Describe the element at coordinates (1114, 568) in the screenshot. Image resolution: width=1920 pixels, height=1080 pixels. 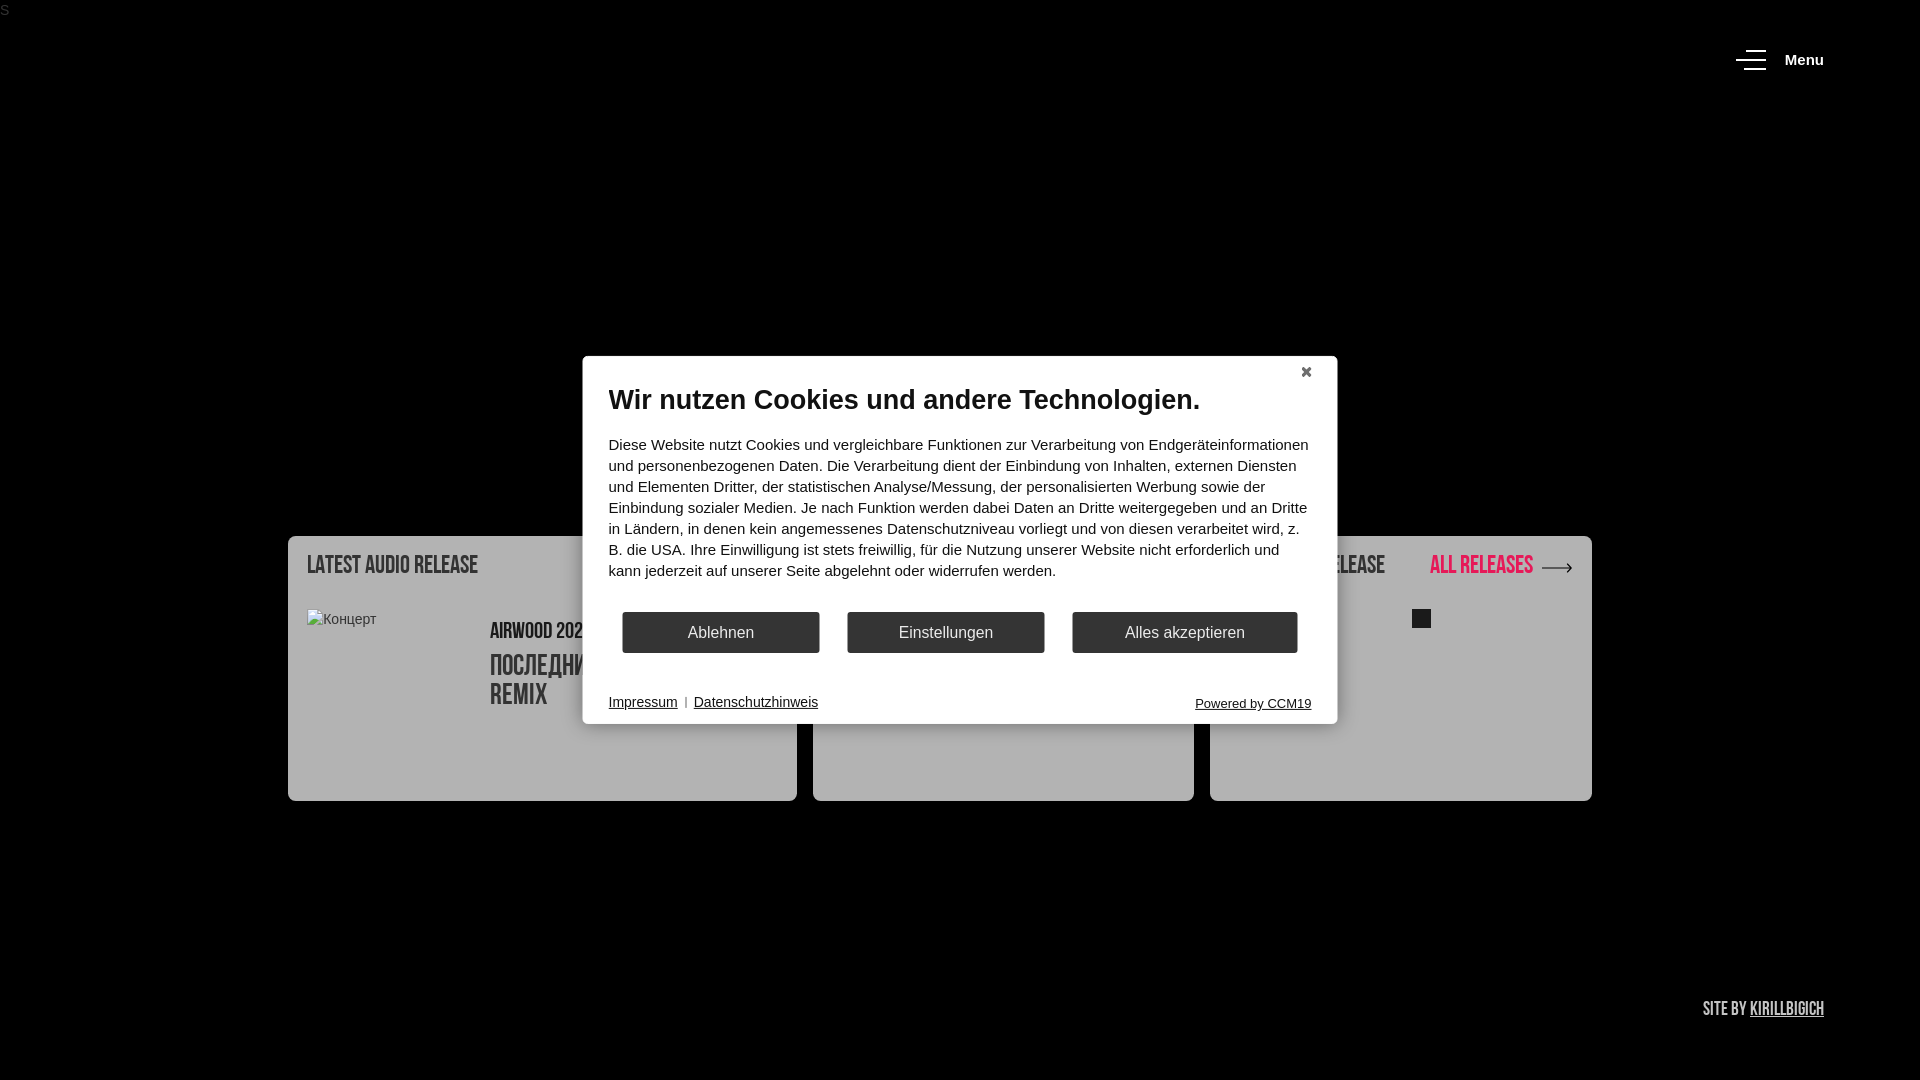
I see `ALL VIDEOS` at that location.